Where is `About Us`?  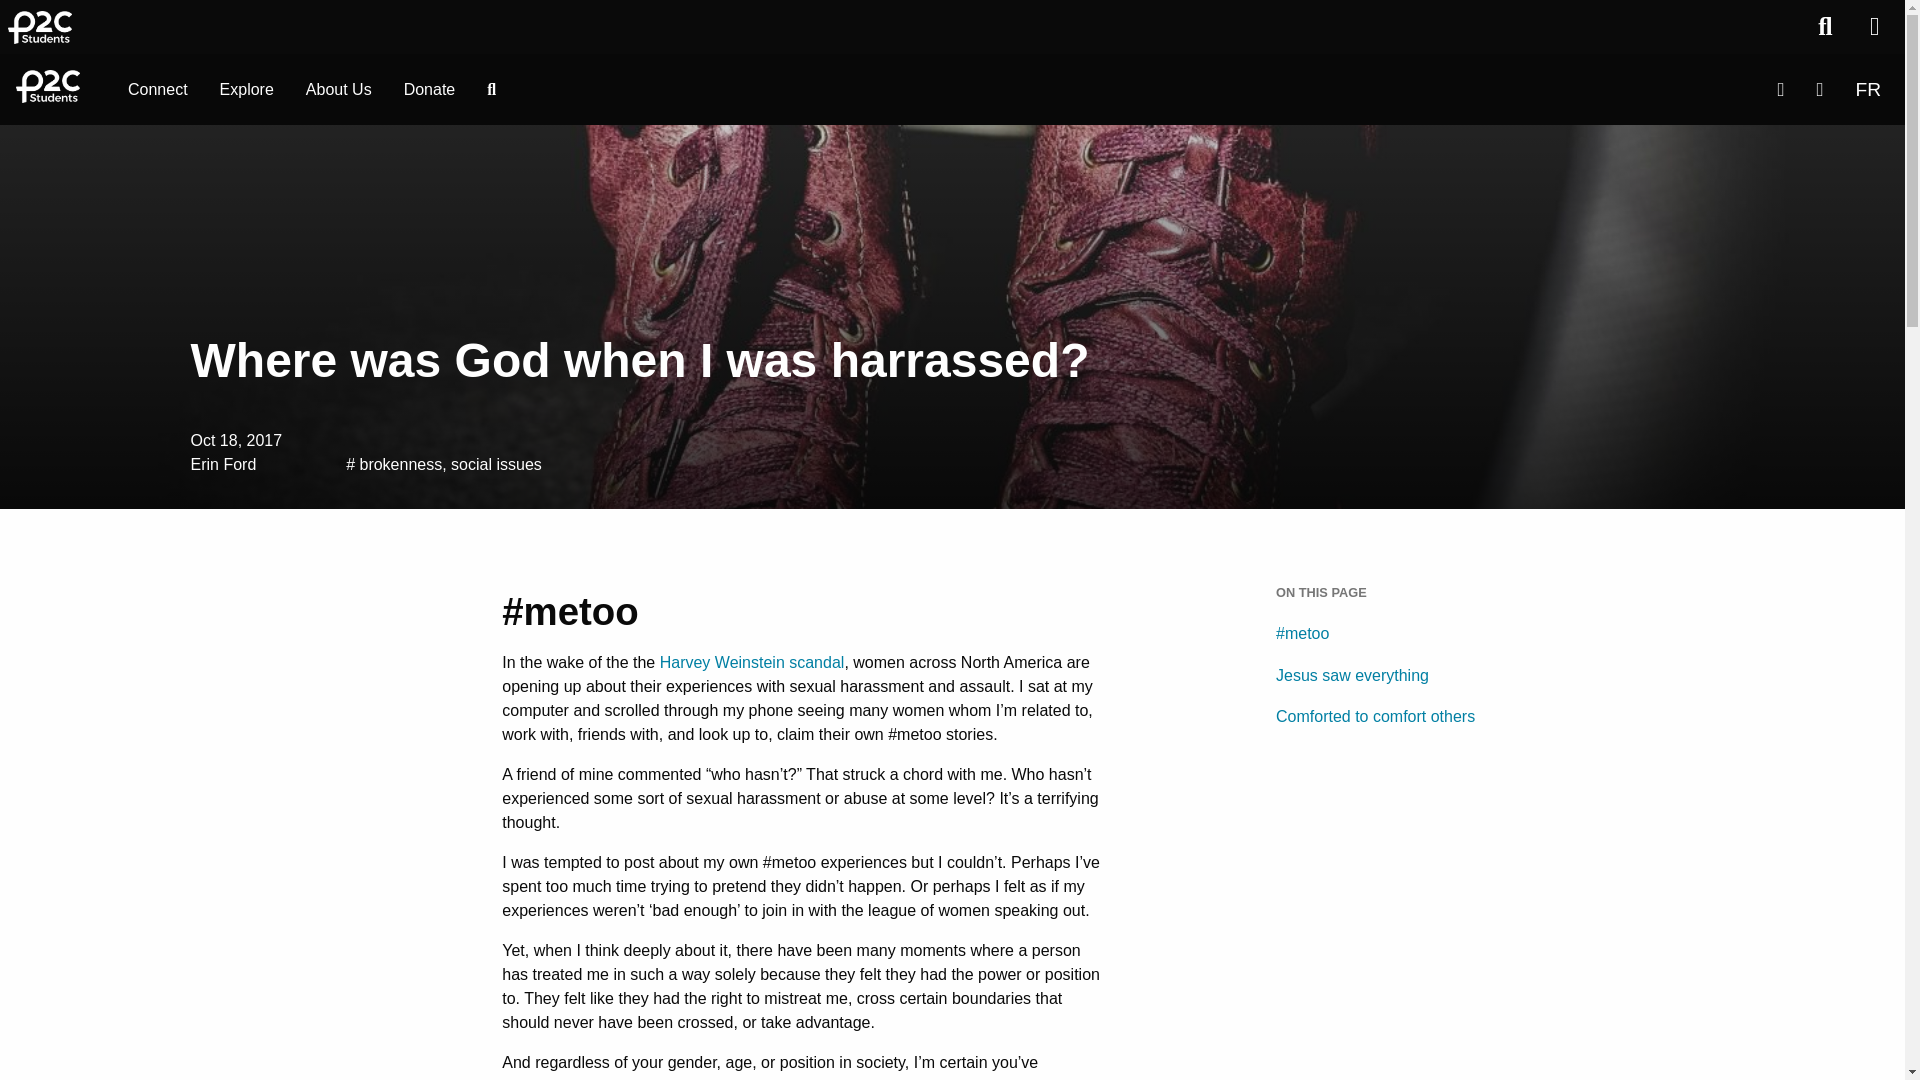
About Us is located at coordinates (338, 89).